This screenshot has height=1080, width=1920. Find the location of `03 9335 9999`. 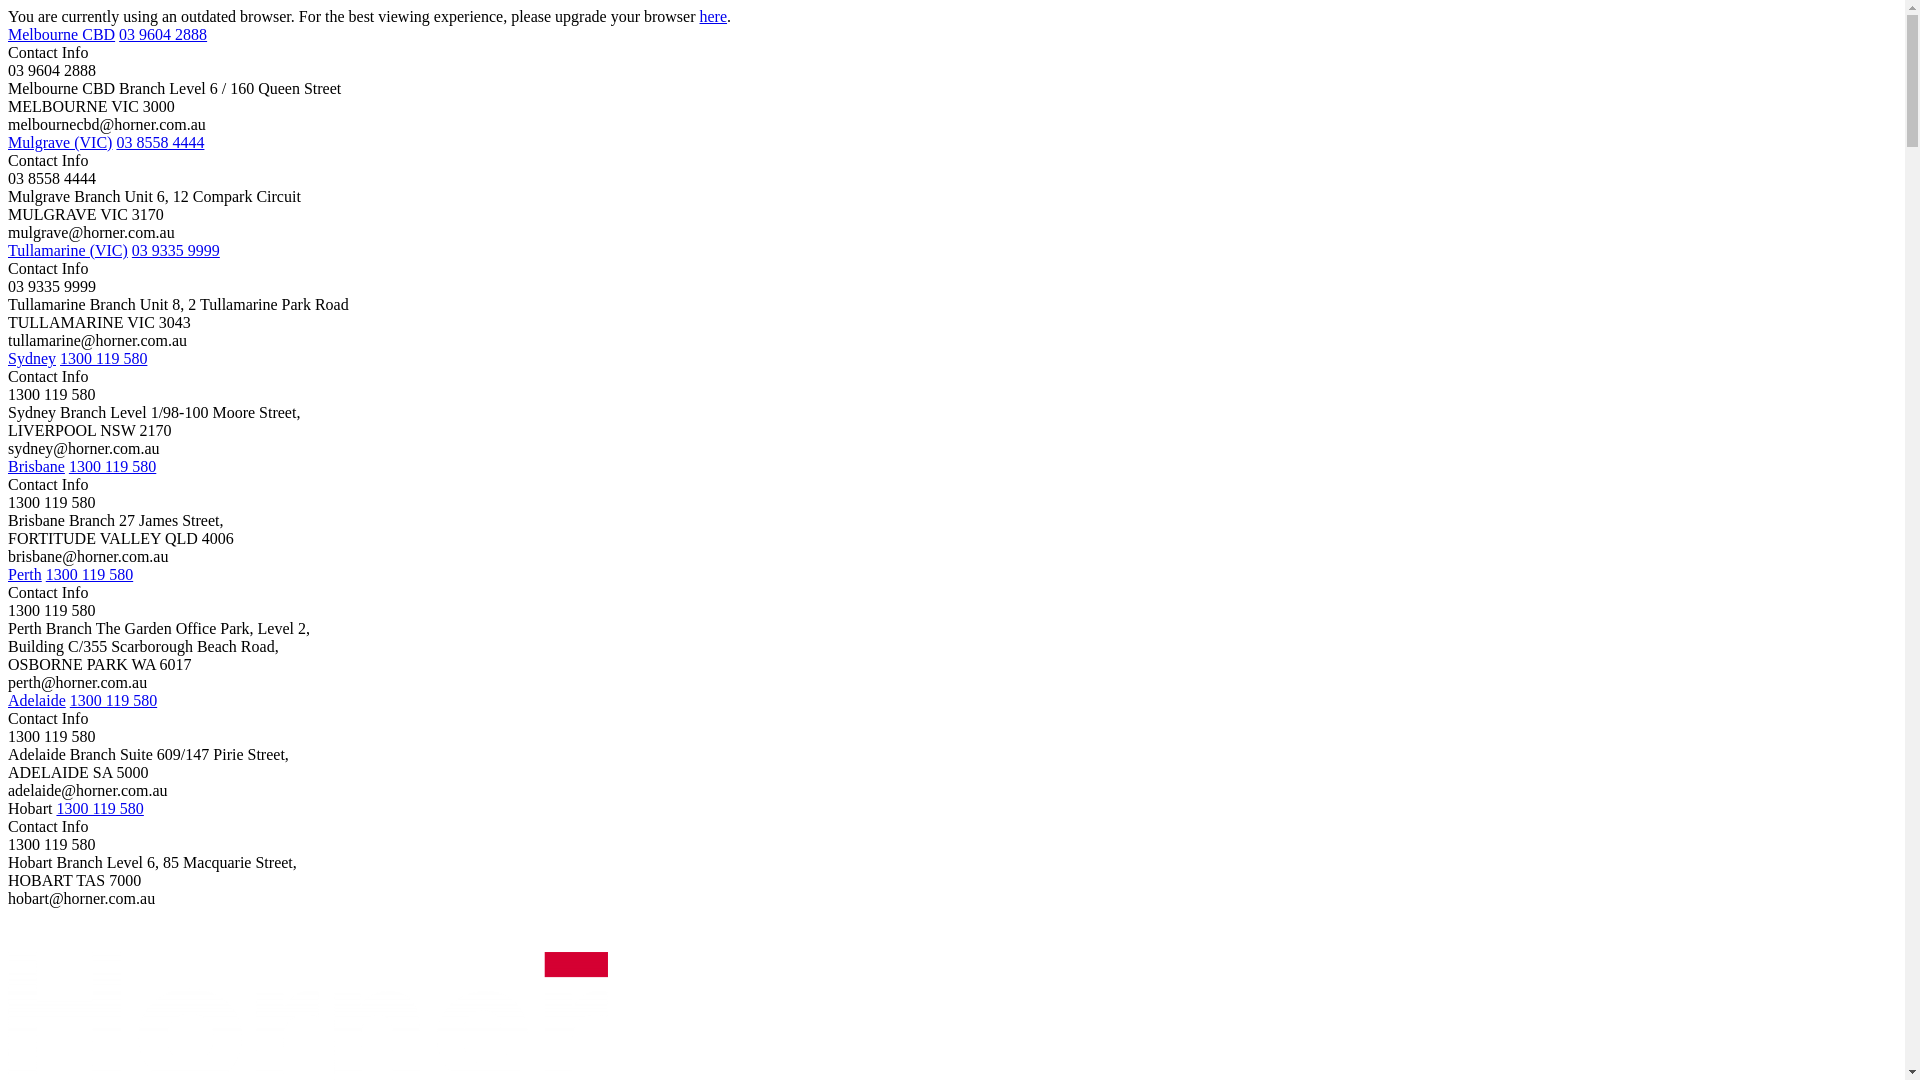

03 9335 9999 is located at coordinates (176, 250).